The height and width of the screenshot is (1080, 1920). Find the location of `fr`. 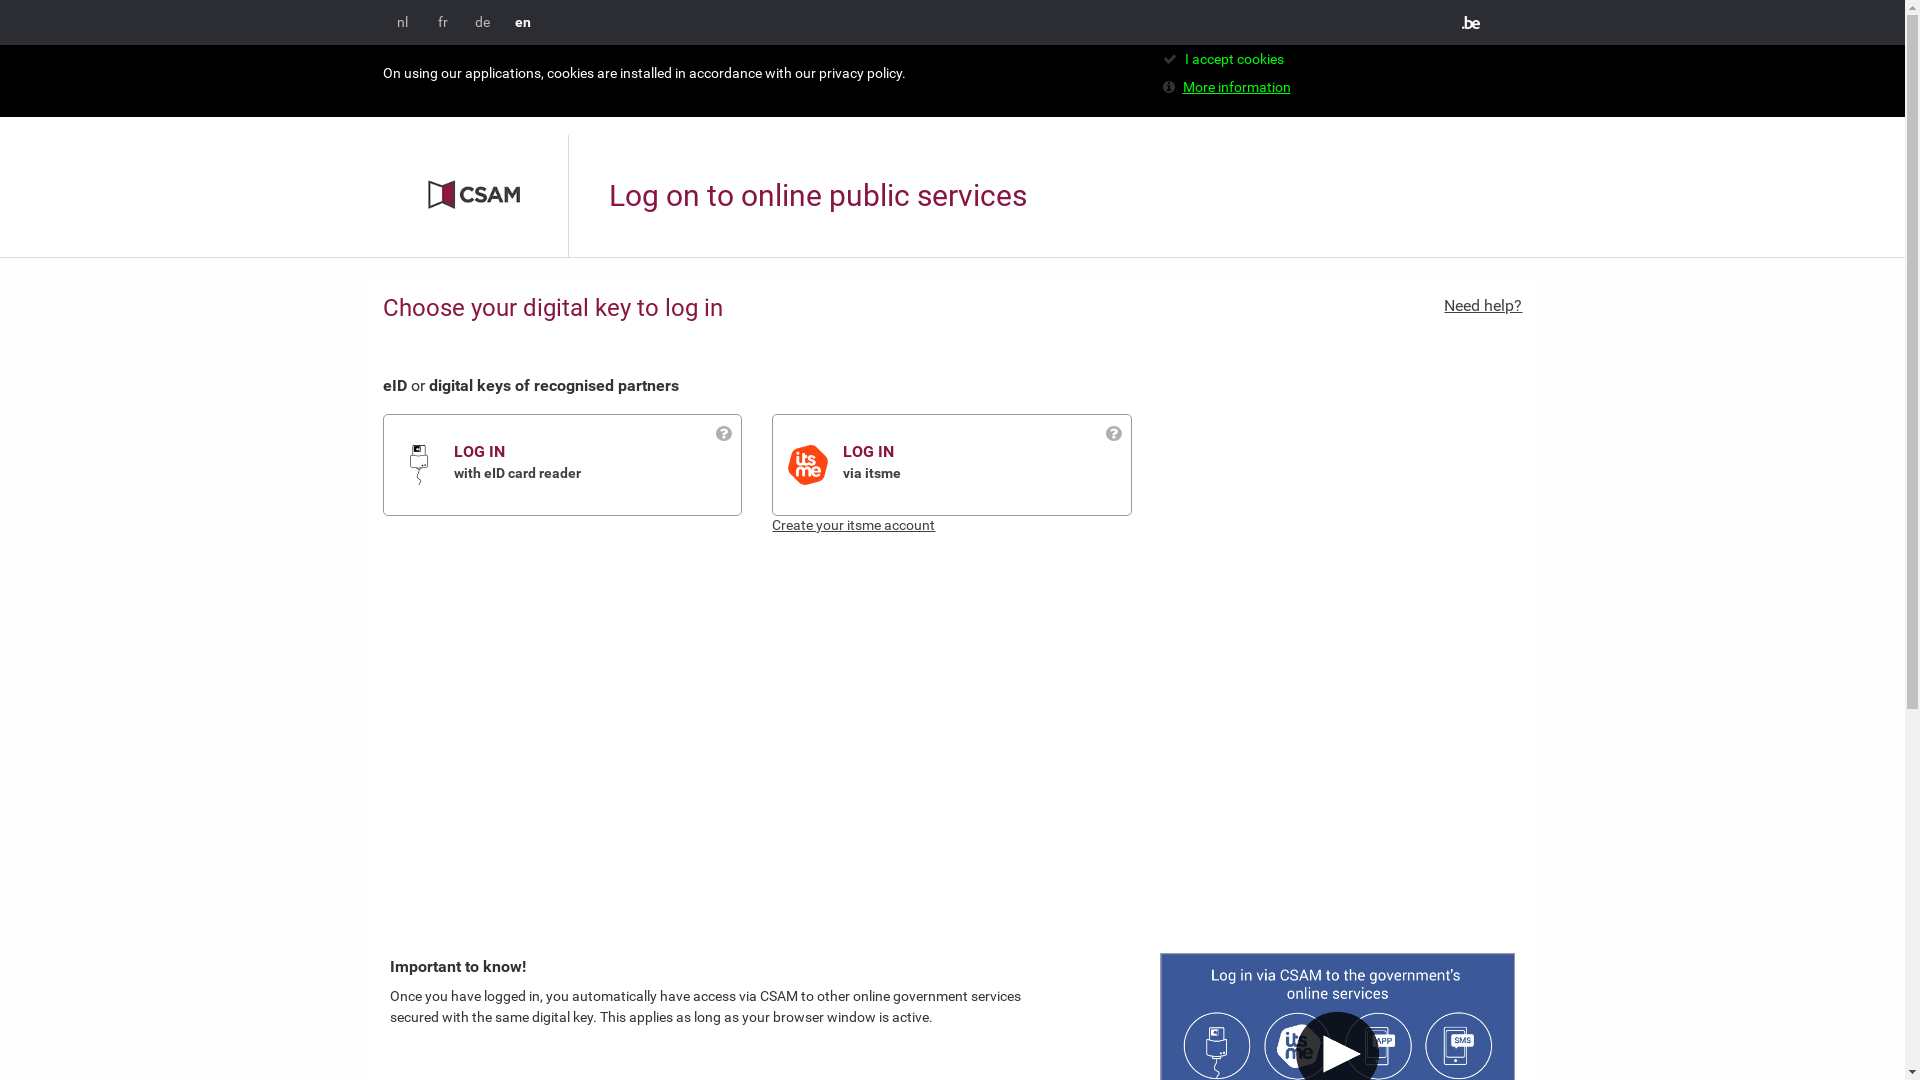

fr is located at coordinates (443, 22).